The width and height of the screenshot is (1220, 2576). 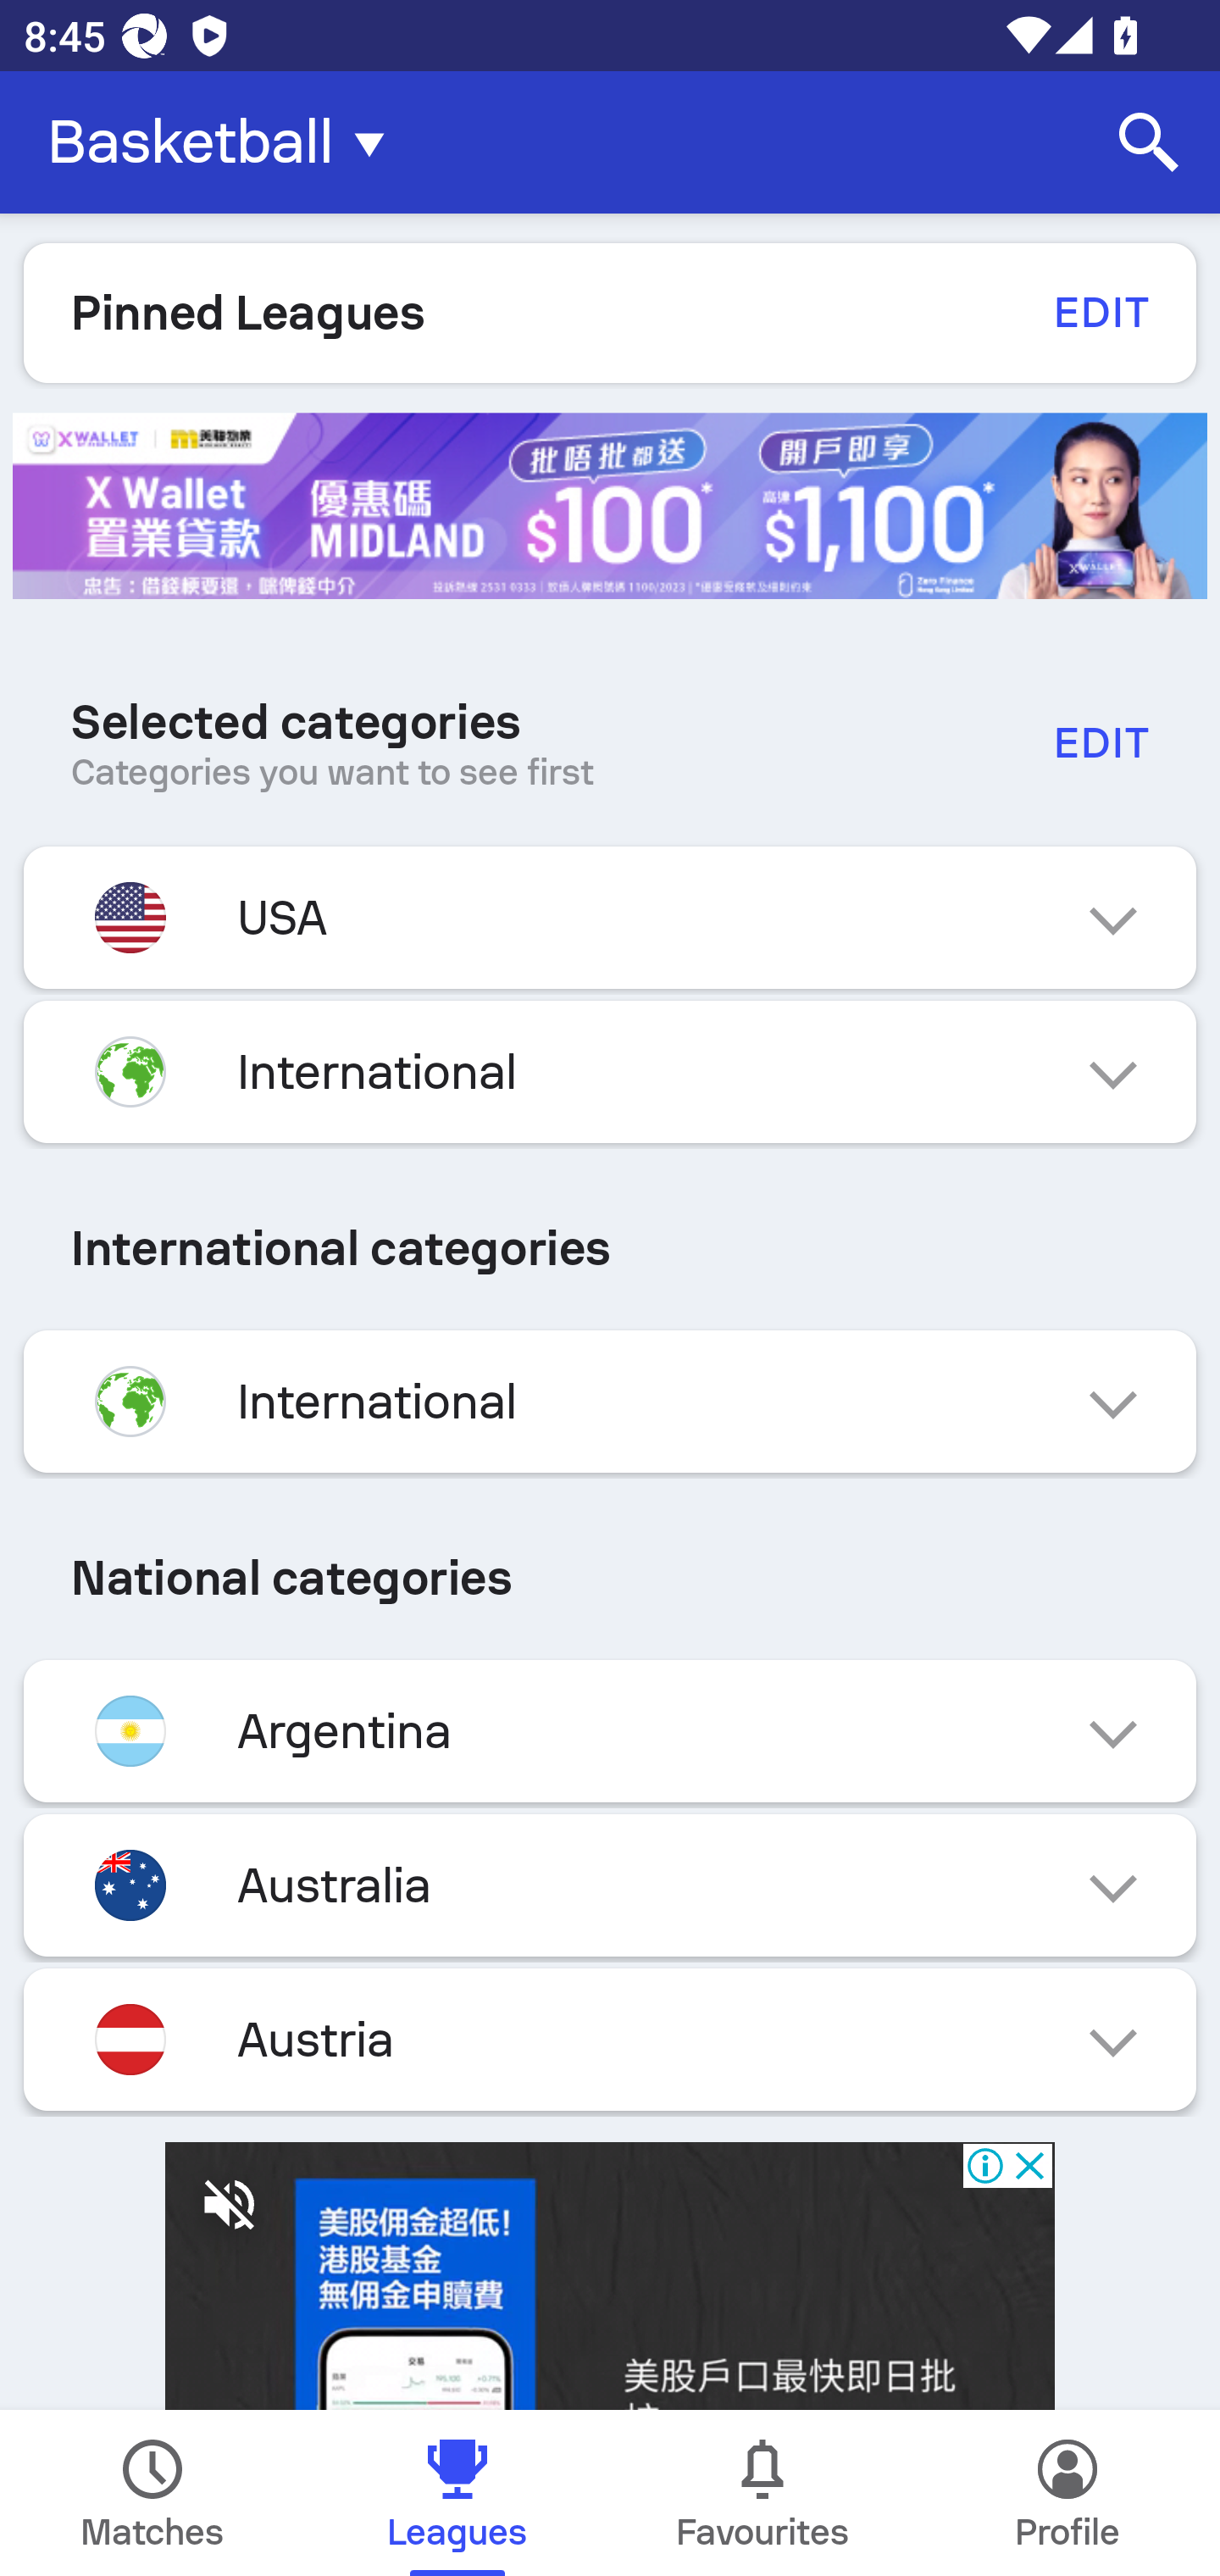 What do you see at coordinates (1149, 142) in the screenshot?
I see `Search` at bounding box center [1149, 142].